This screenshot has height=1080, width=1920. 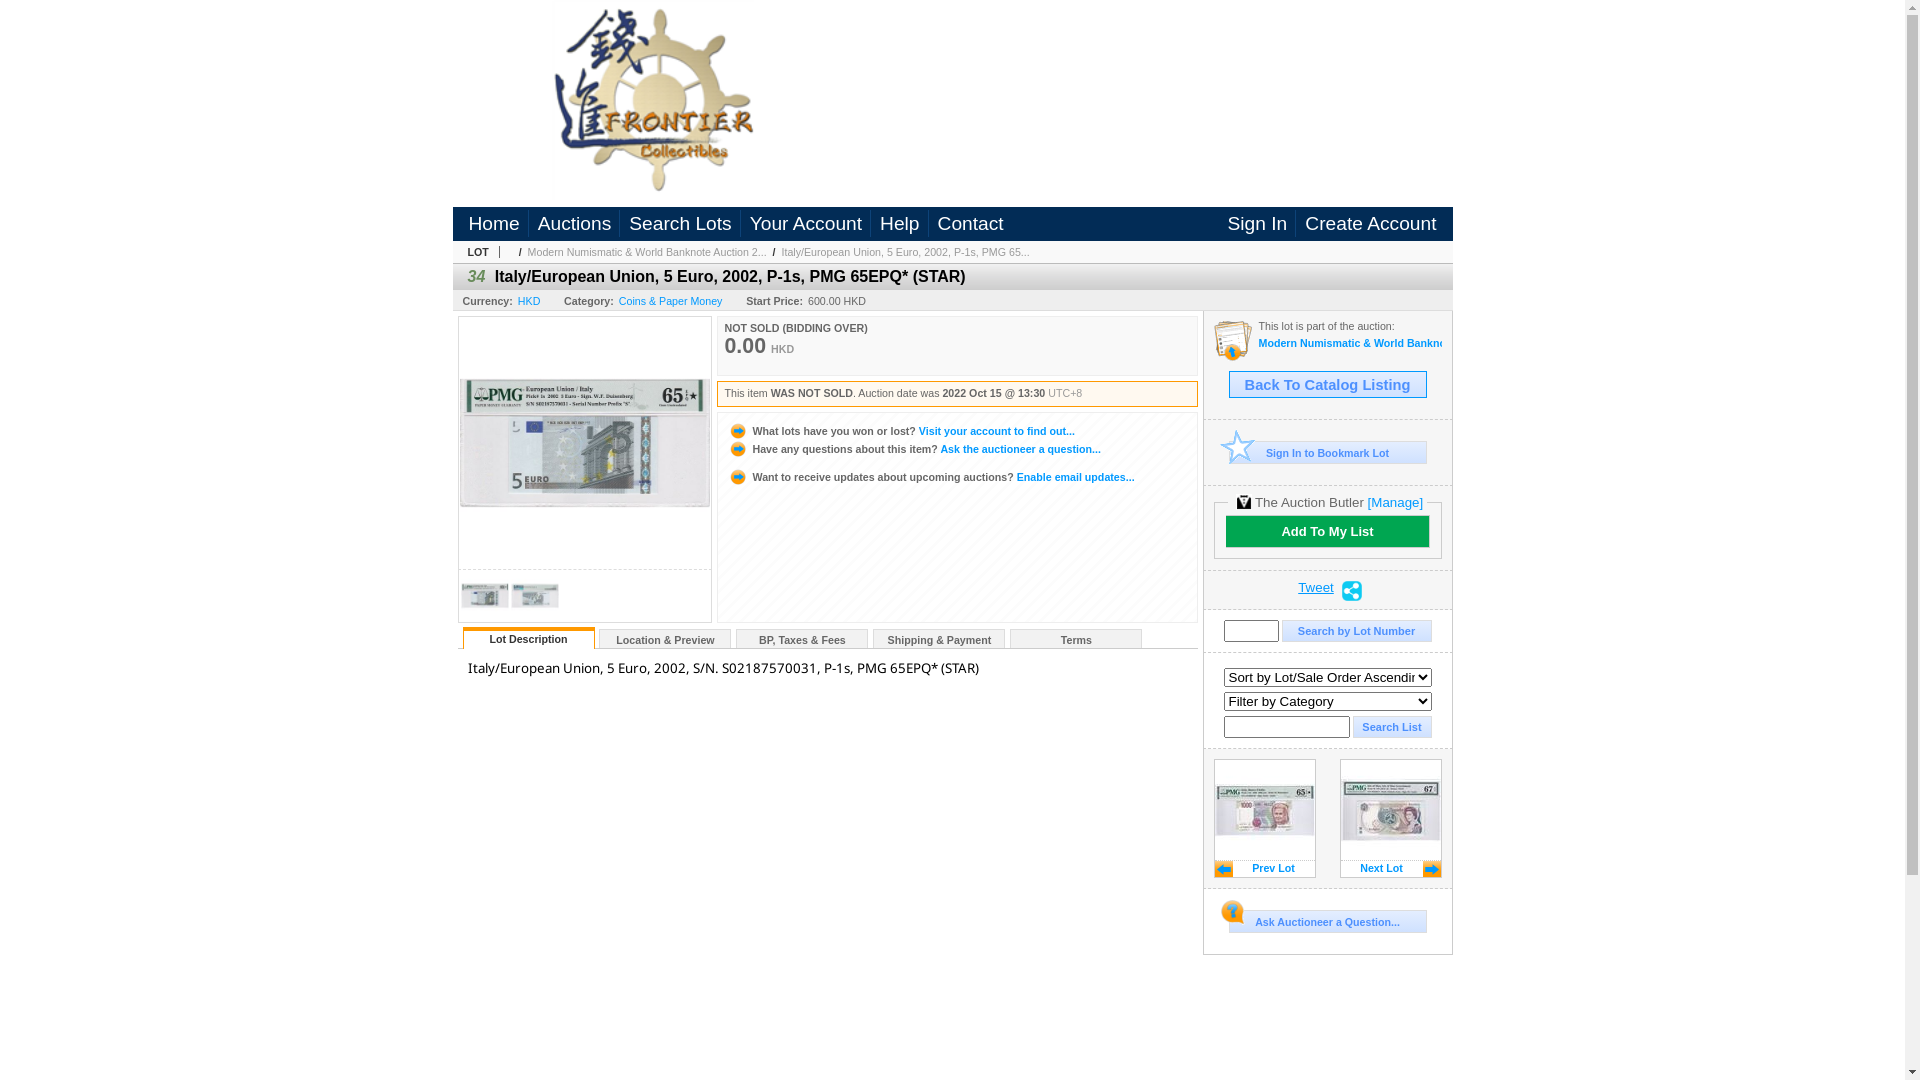 What do you see at coordinates (1370, 224) in the screenshot?
I see `Create Account` at bounding box center [1370, 224].